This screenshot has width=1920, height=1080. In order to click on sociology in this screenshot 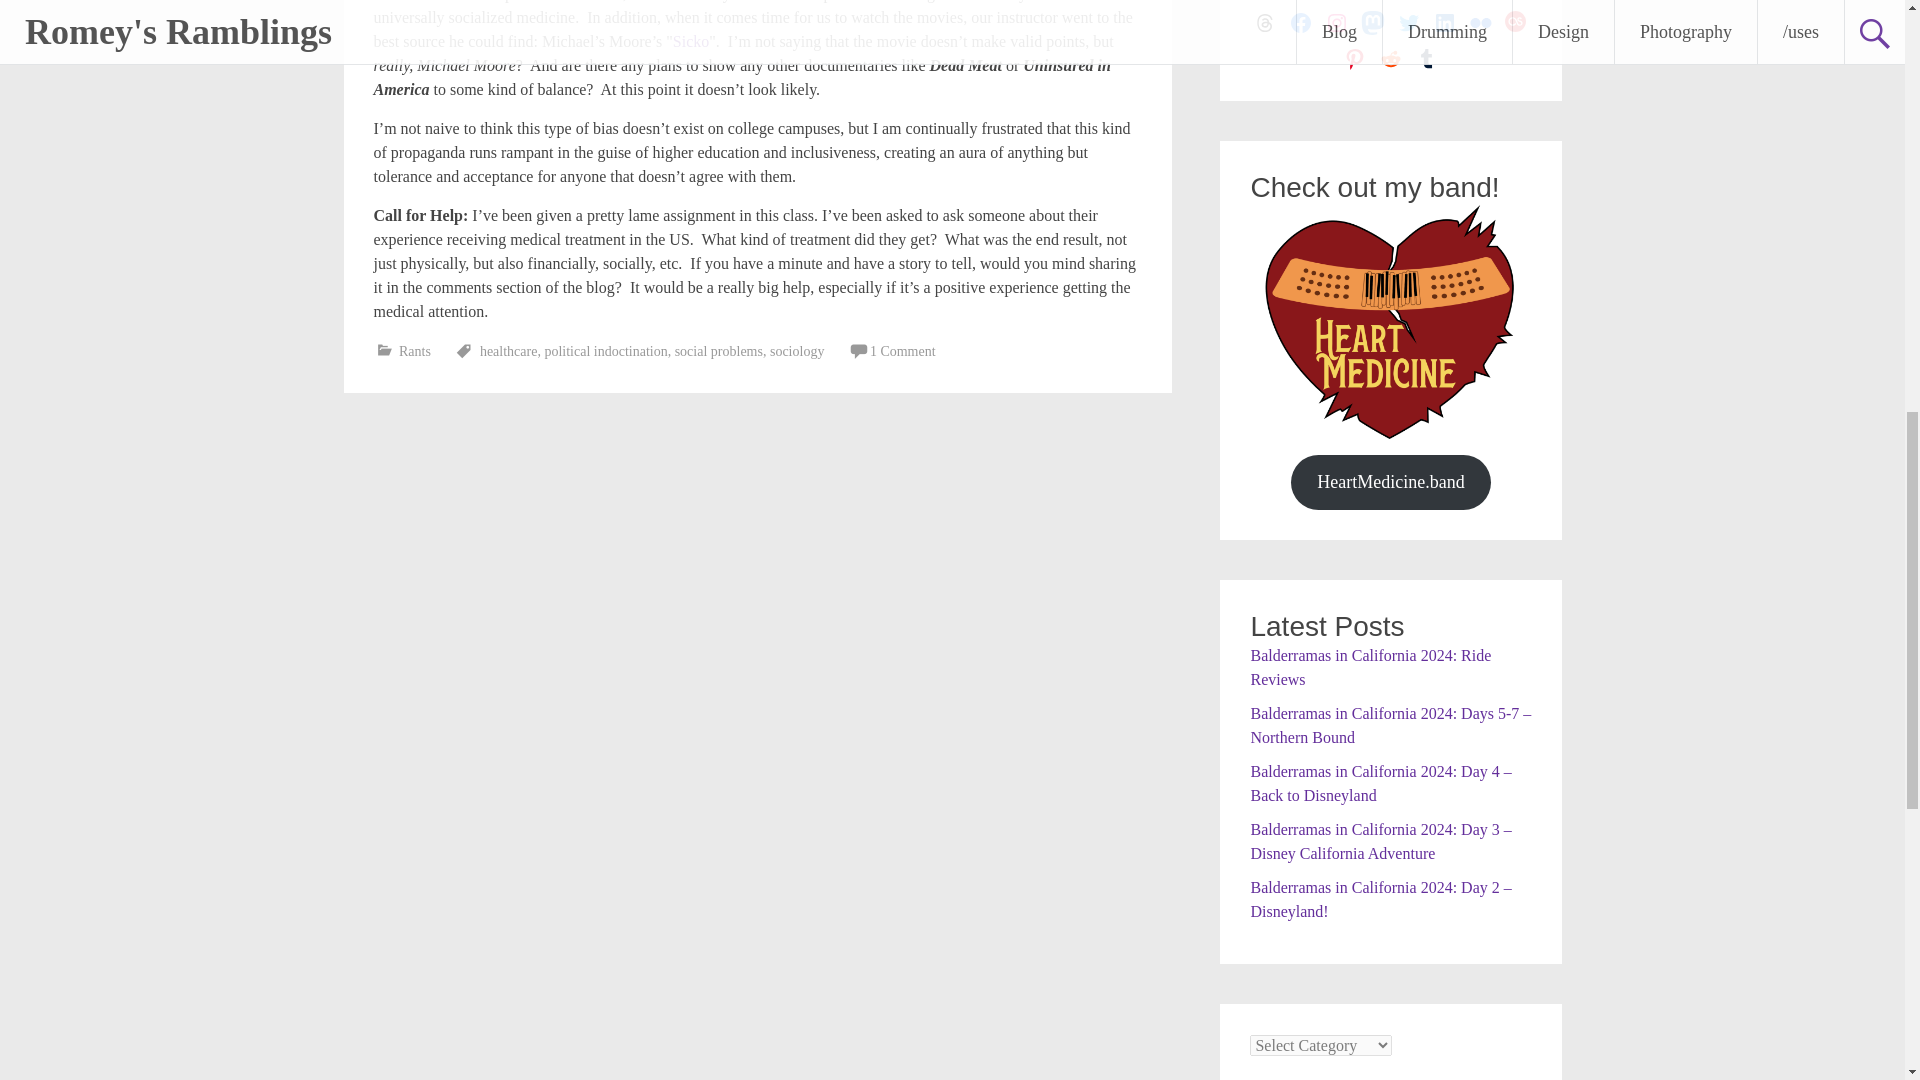, I will do `click(796, 351)`.